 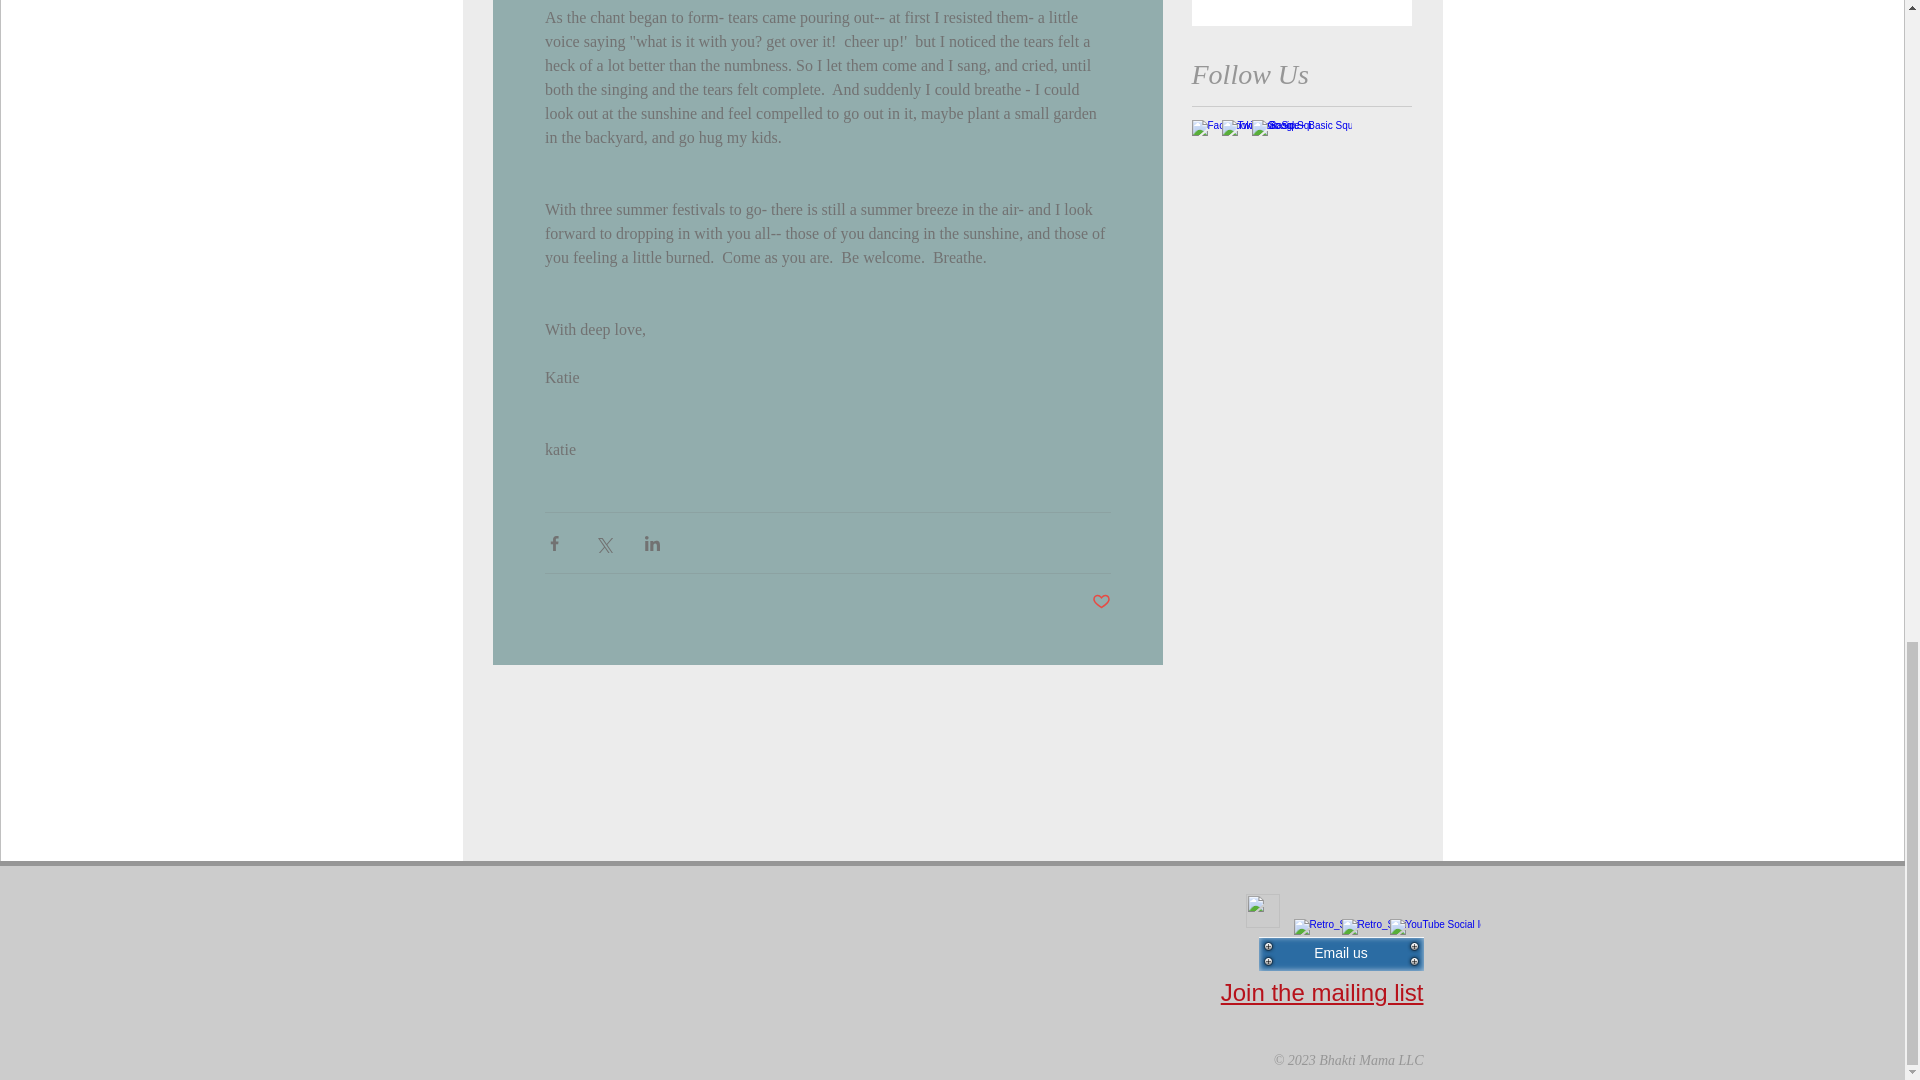 I want to click on Join the mailing list, so click(x=1322, y=992).